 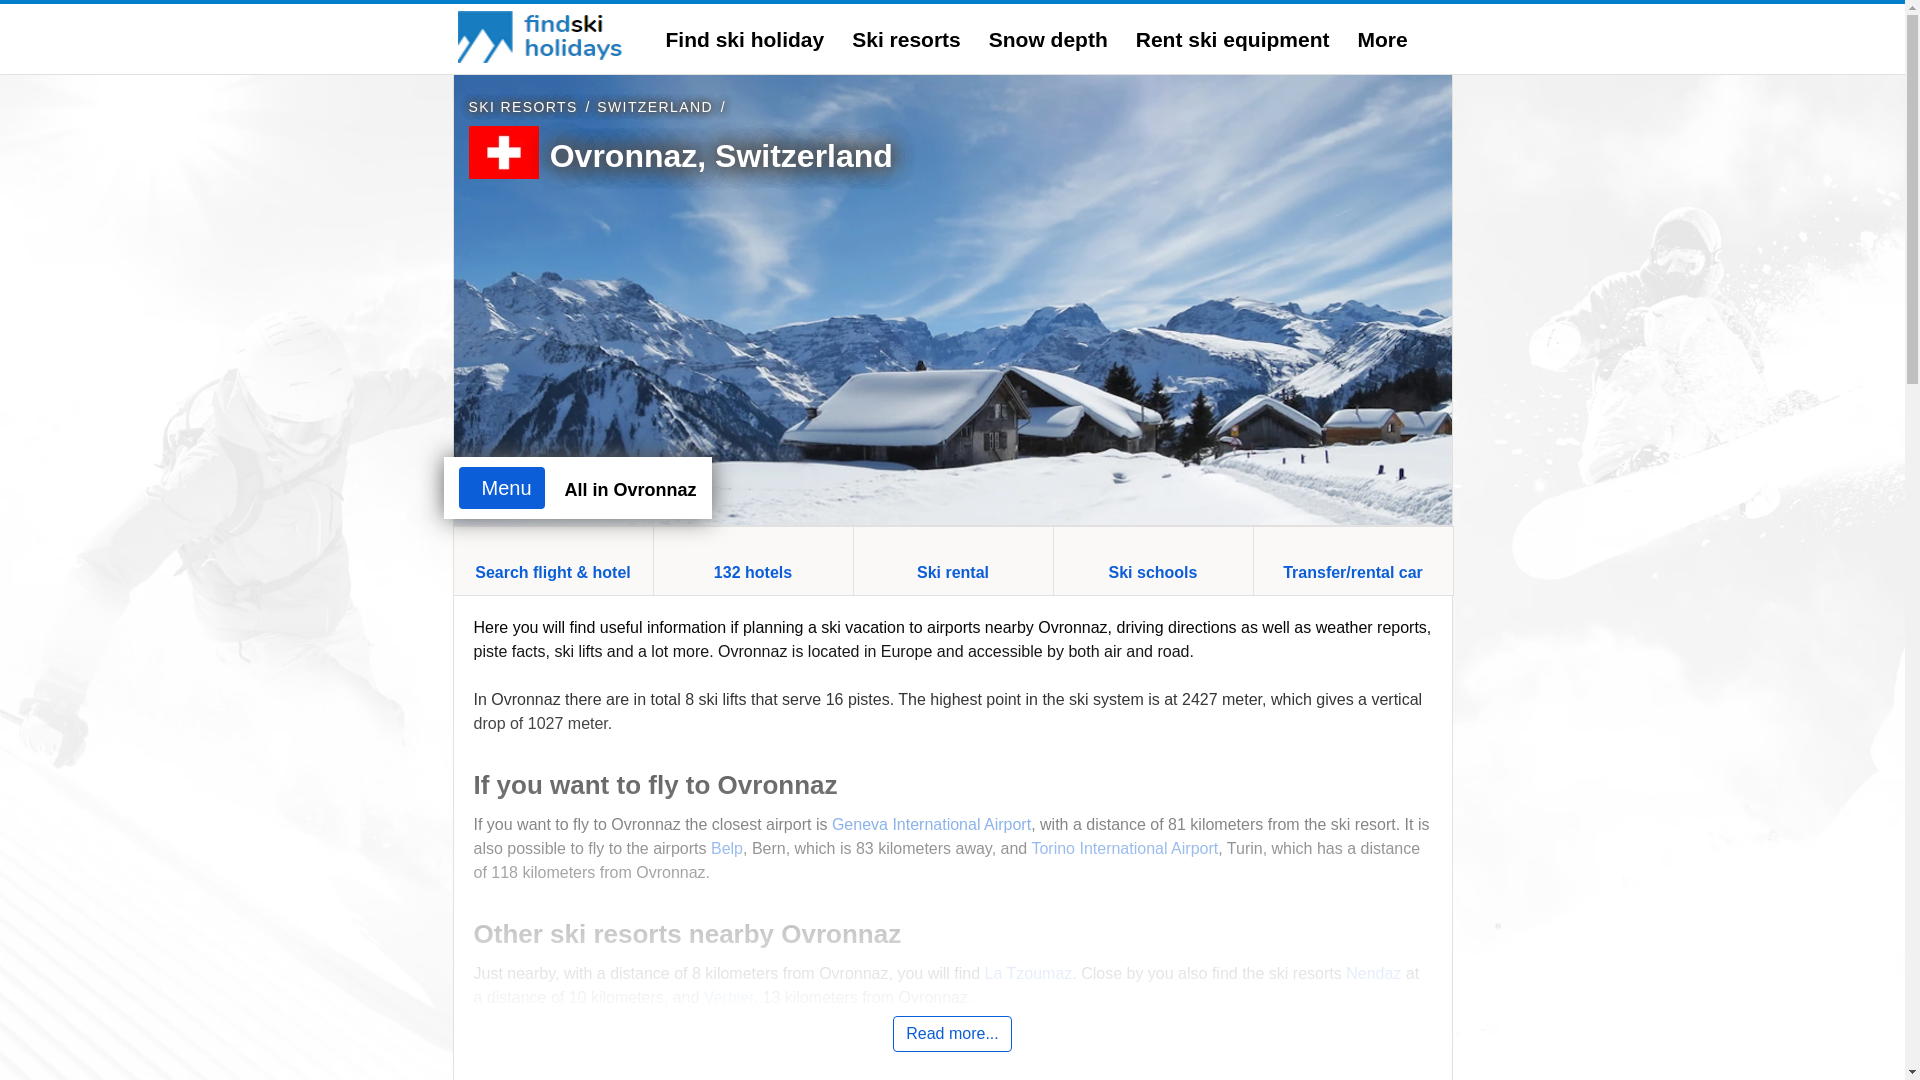 I want to click on FindSkiHolidays.com, so click(x=542, y=36).